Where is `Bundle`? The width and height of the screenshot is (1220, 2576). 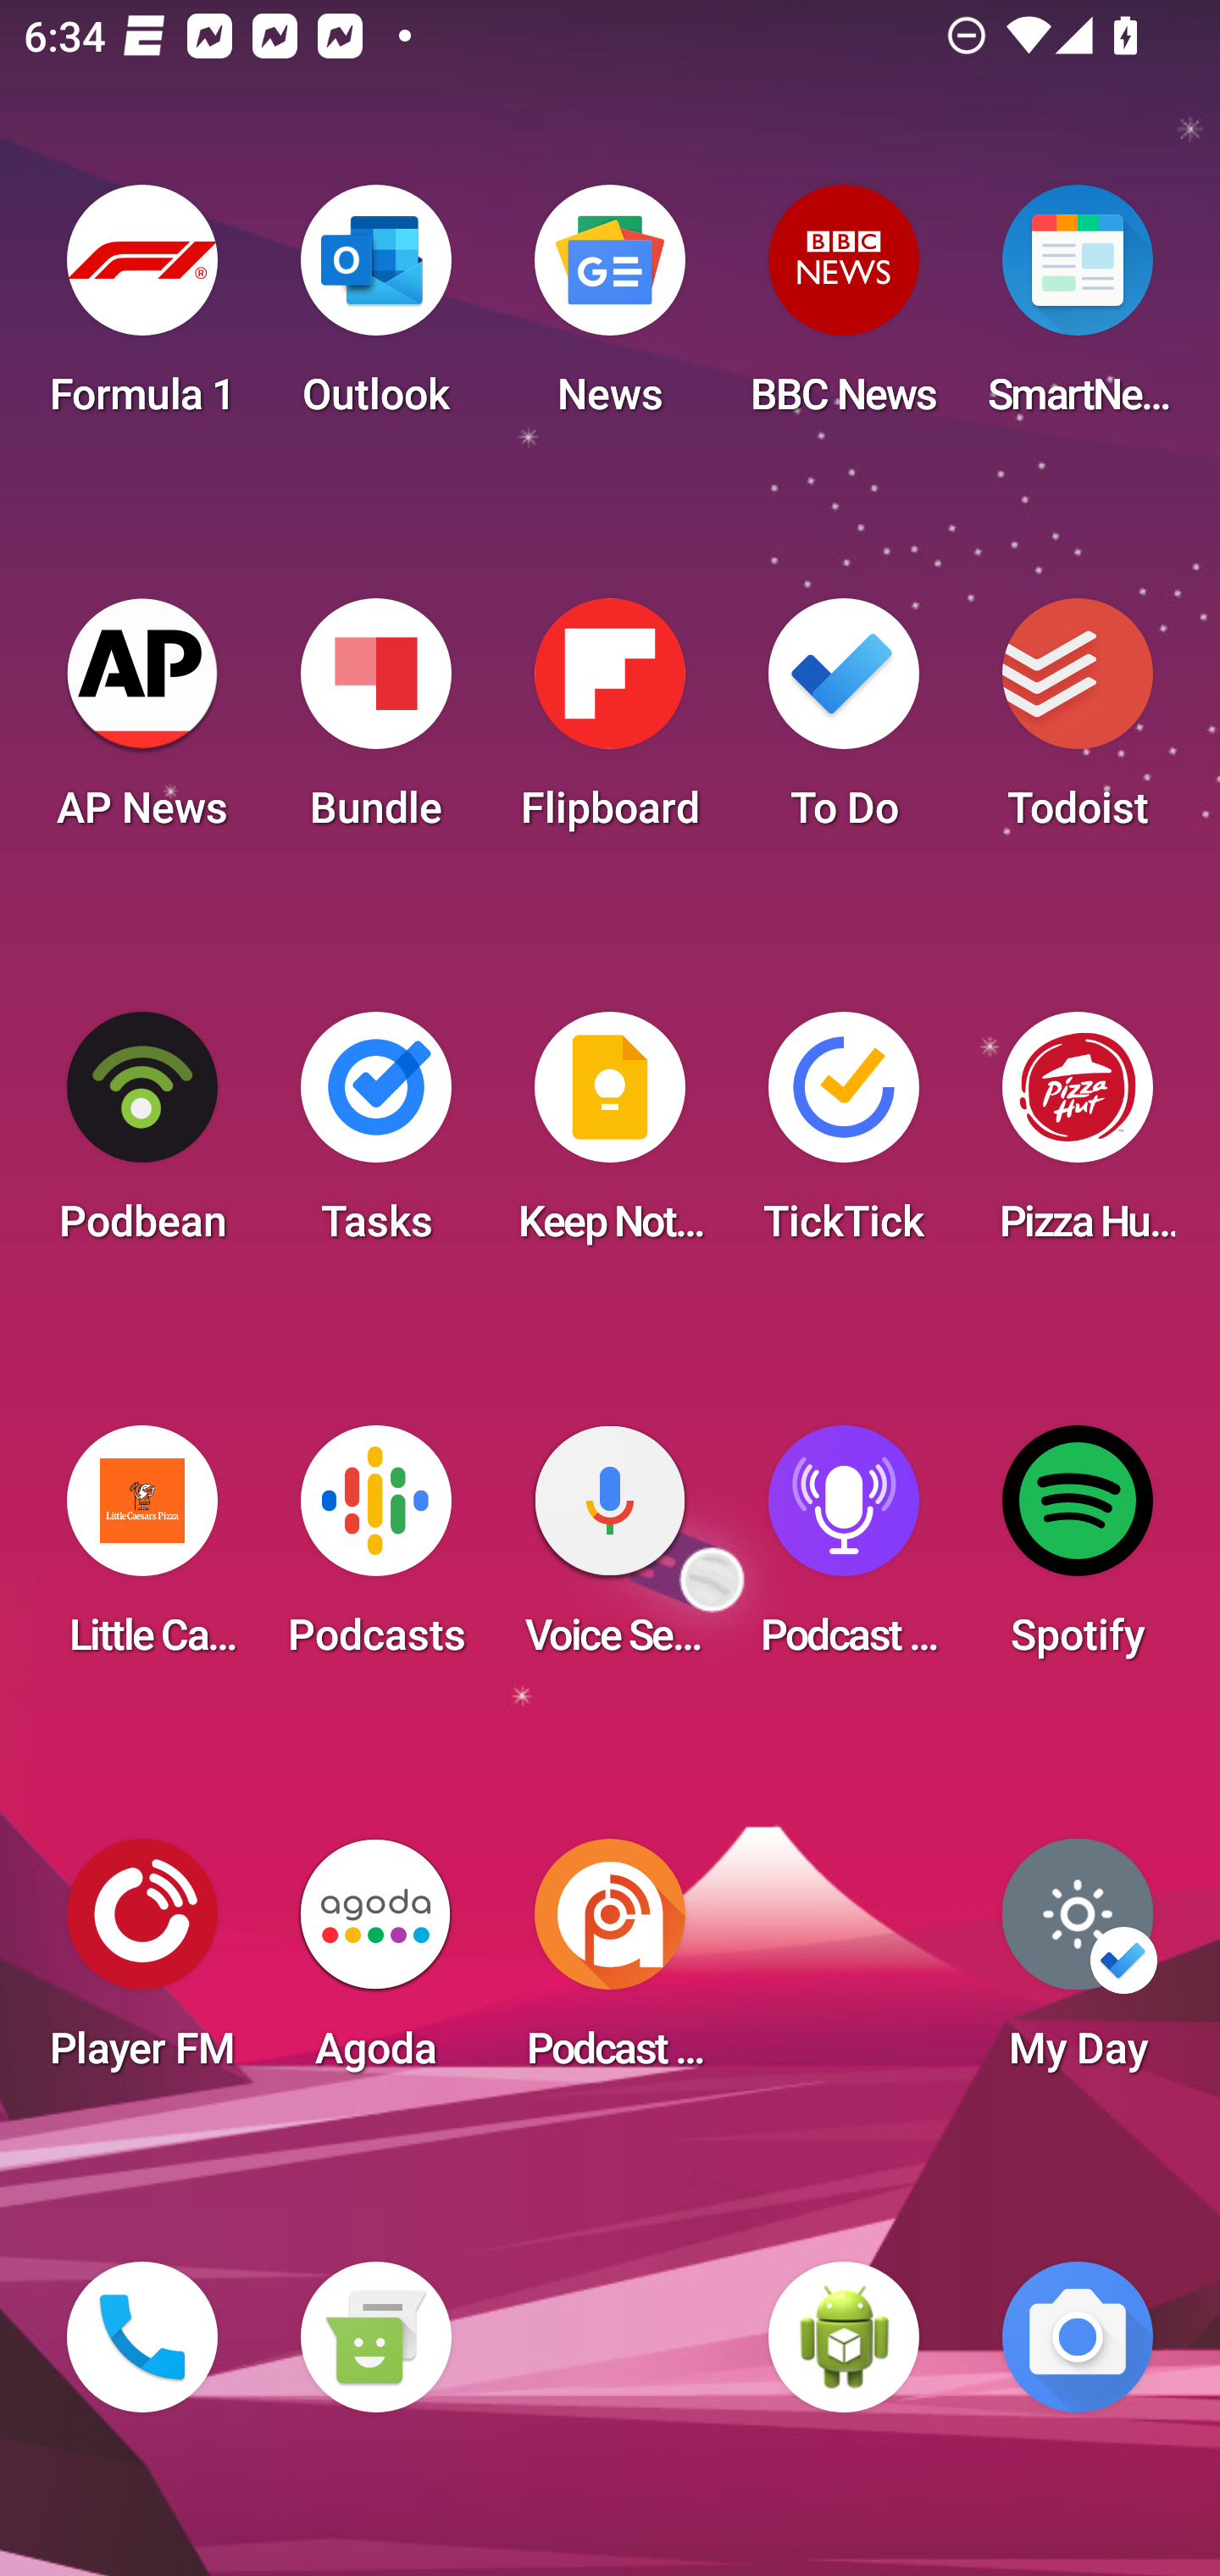 Bundle is located at coordinates (375, 724).